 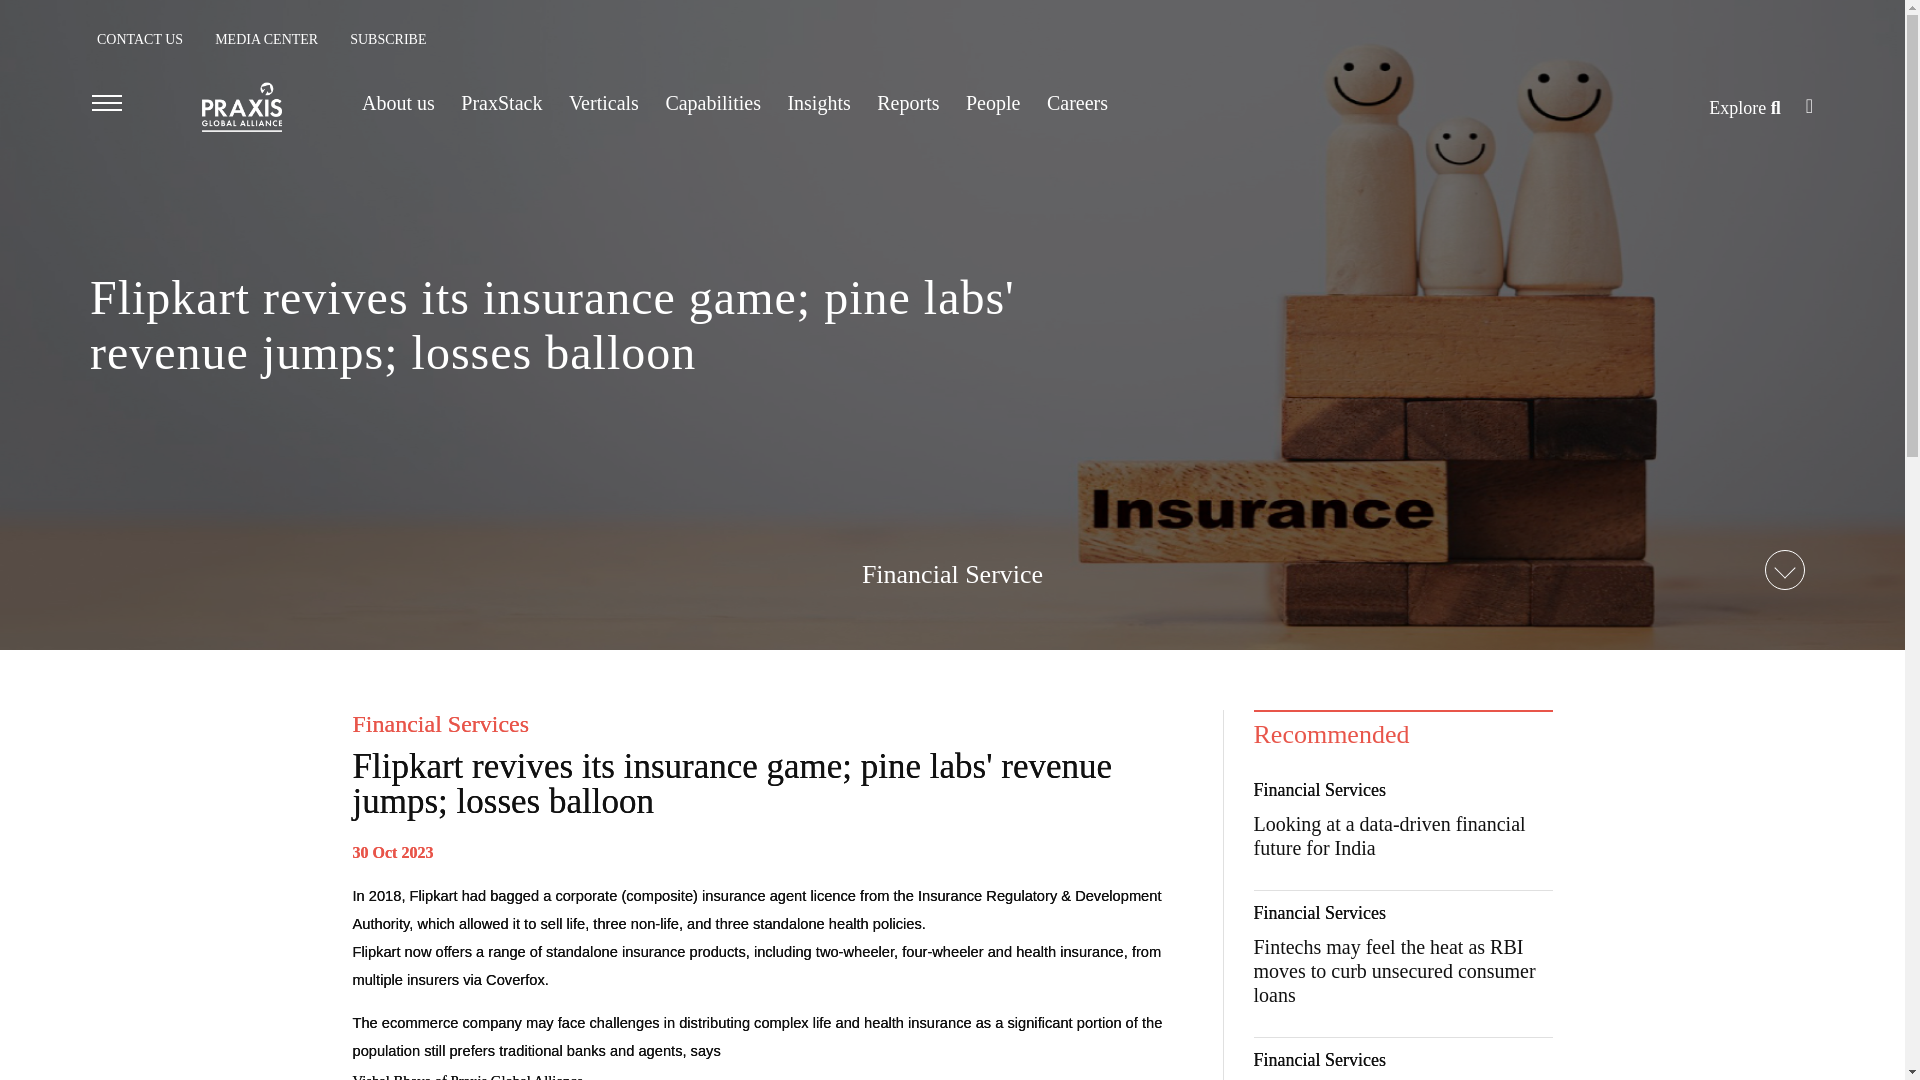 What do you see at coordinates (712, 102) in the screenshot?
I see `Capabilities` at bounding box center [712, 102].